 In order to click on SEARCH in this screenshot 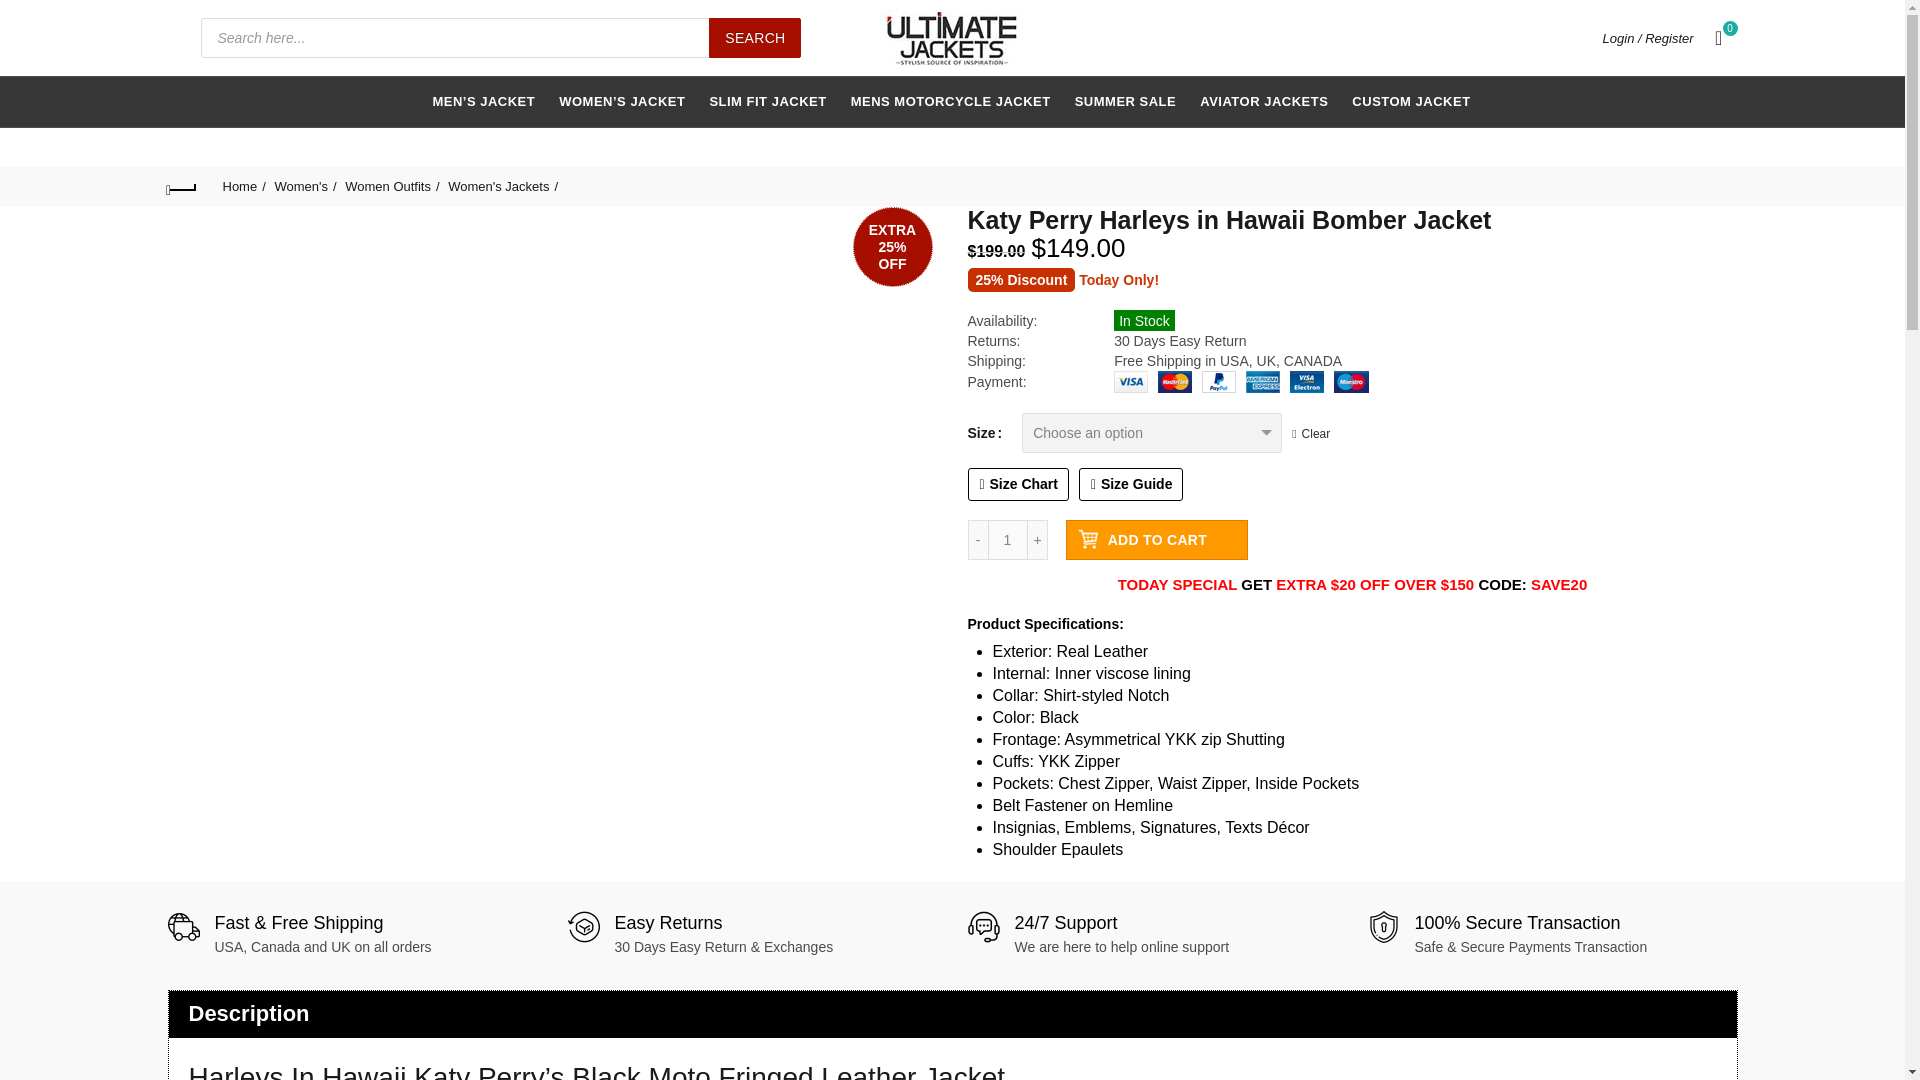, I will do `click(754, 38)`.